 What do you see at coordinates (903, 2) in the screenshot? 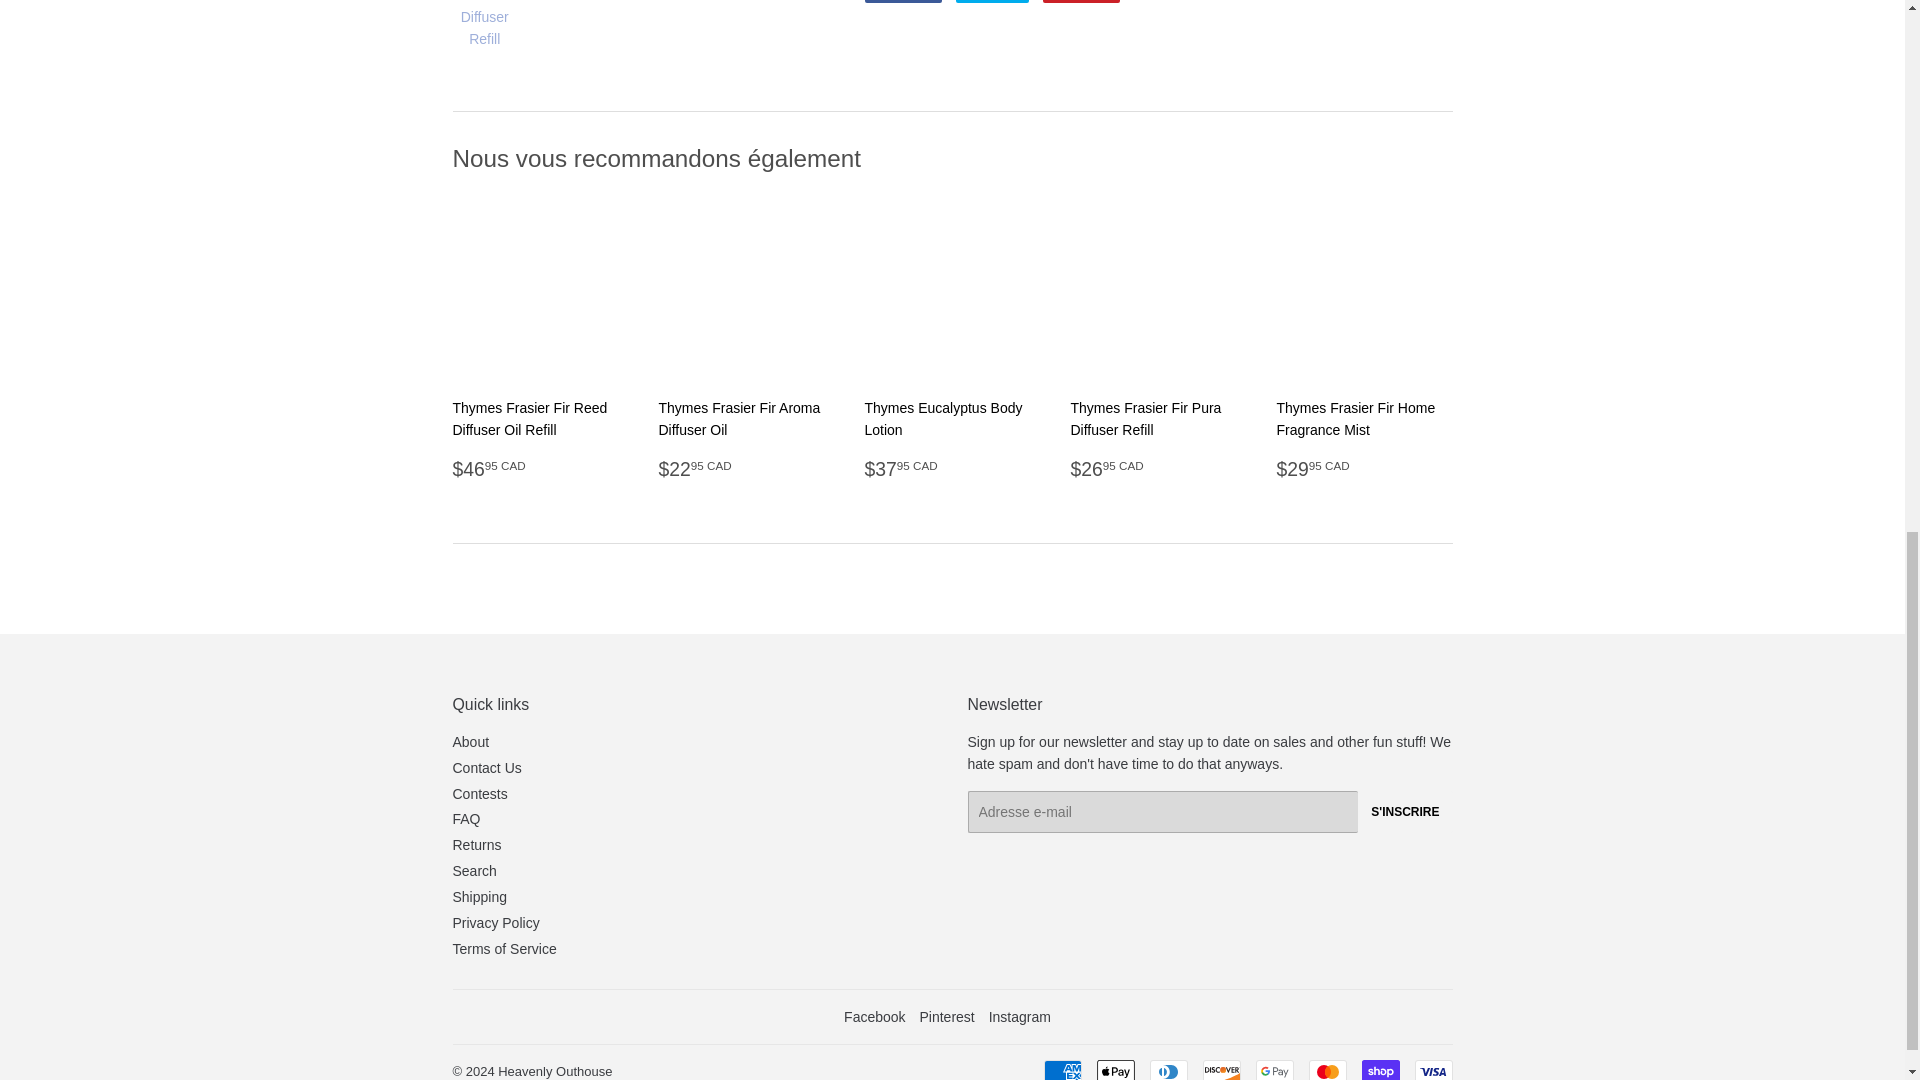
I see `Partager sur Facebook` at bounding box center [903, 2].